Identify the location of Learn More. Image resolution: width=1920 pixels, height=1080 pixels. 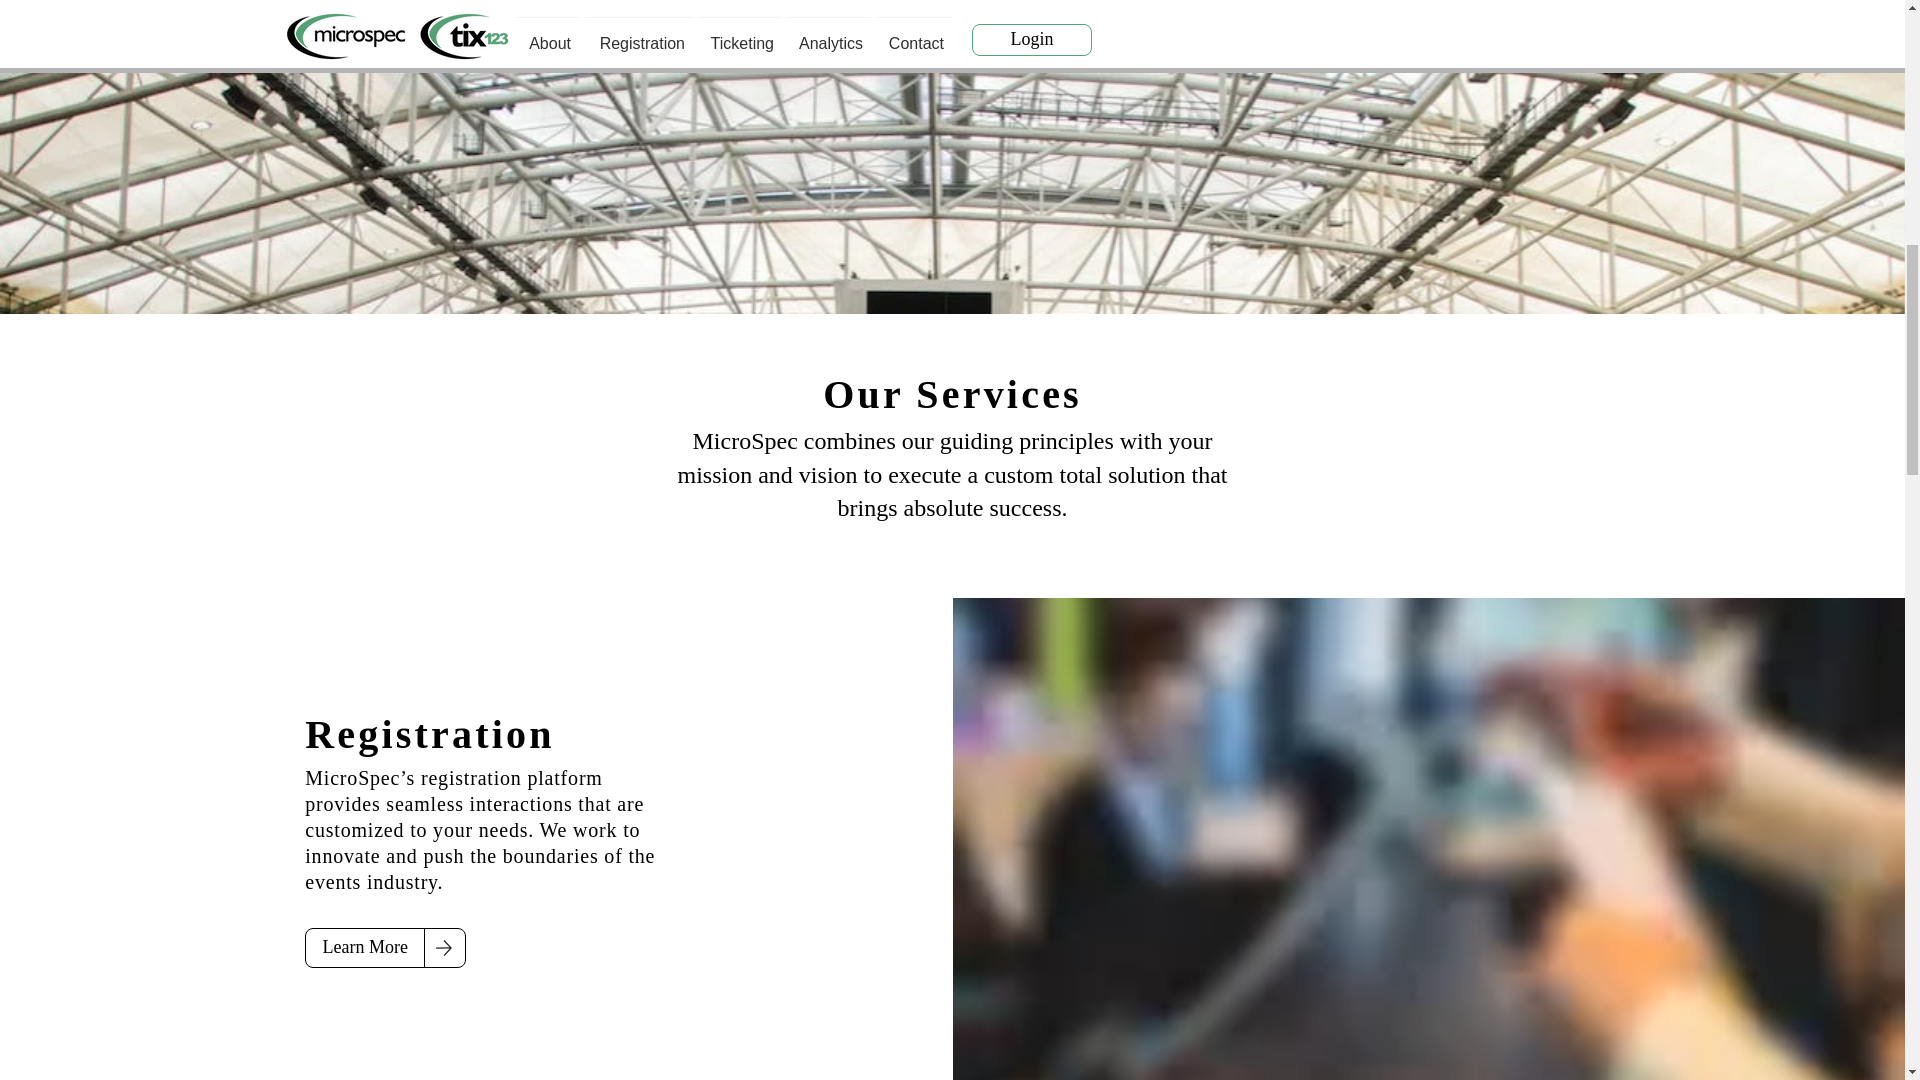
(364, 947).